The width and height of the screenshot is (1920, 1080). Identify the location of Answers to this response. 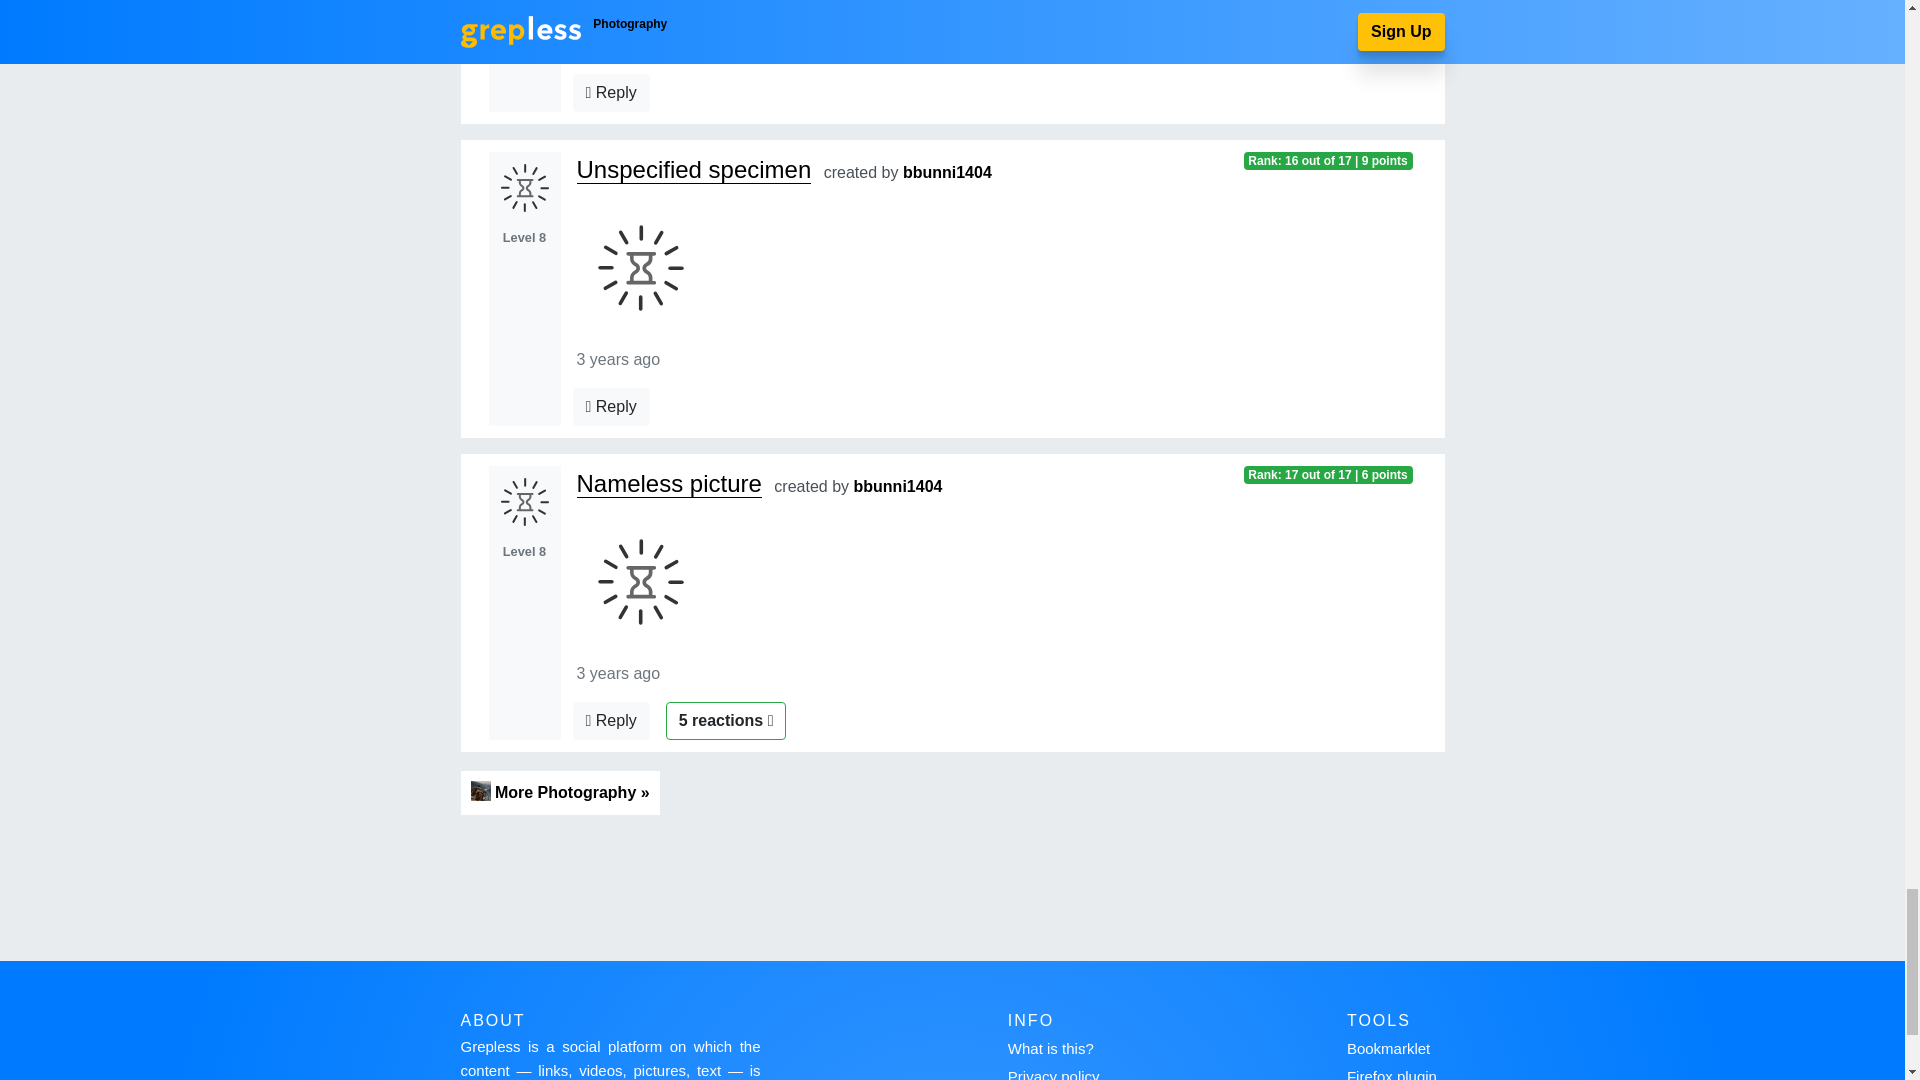
(610, 93).